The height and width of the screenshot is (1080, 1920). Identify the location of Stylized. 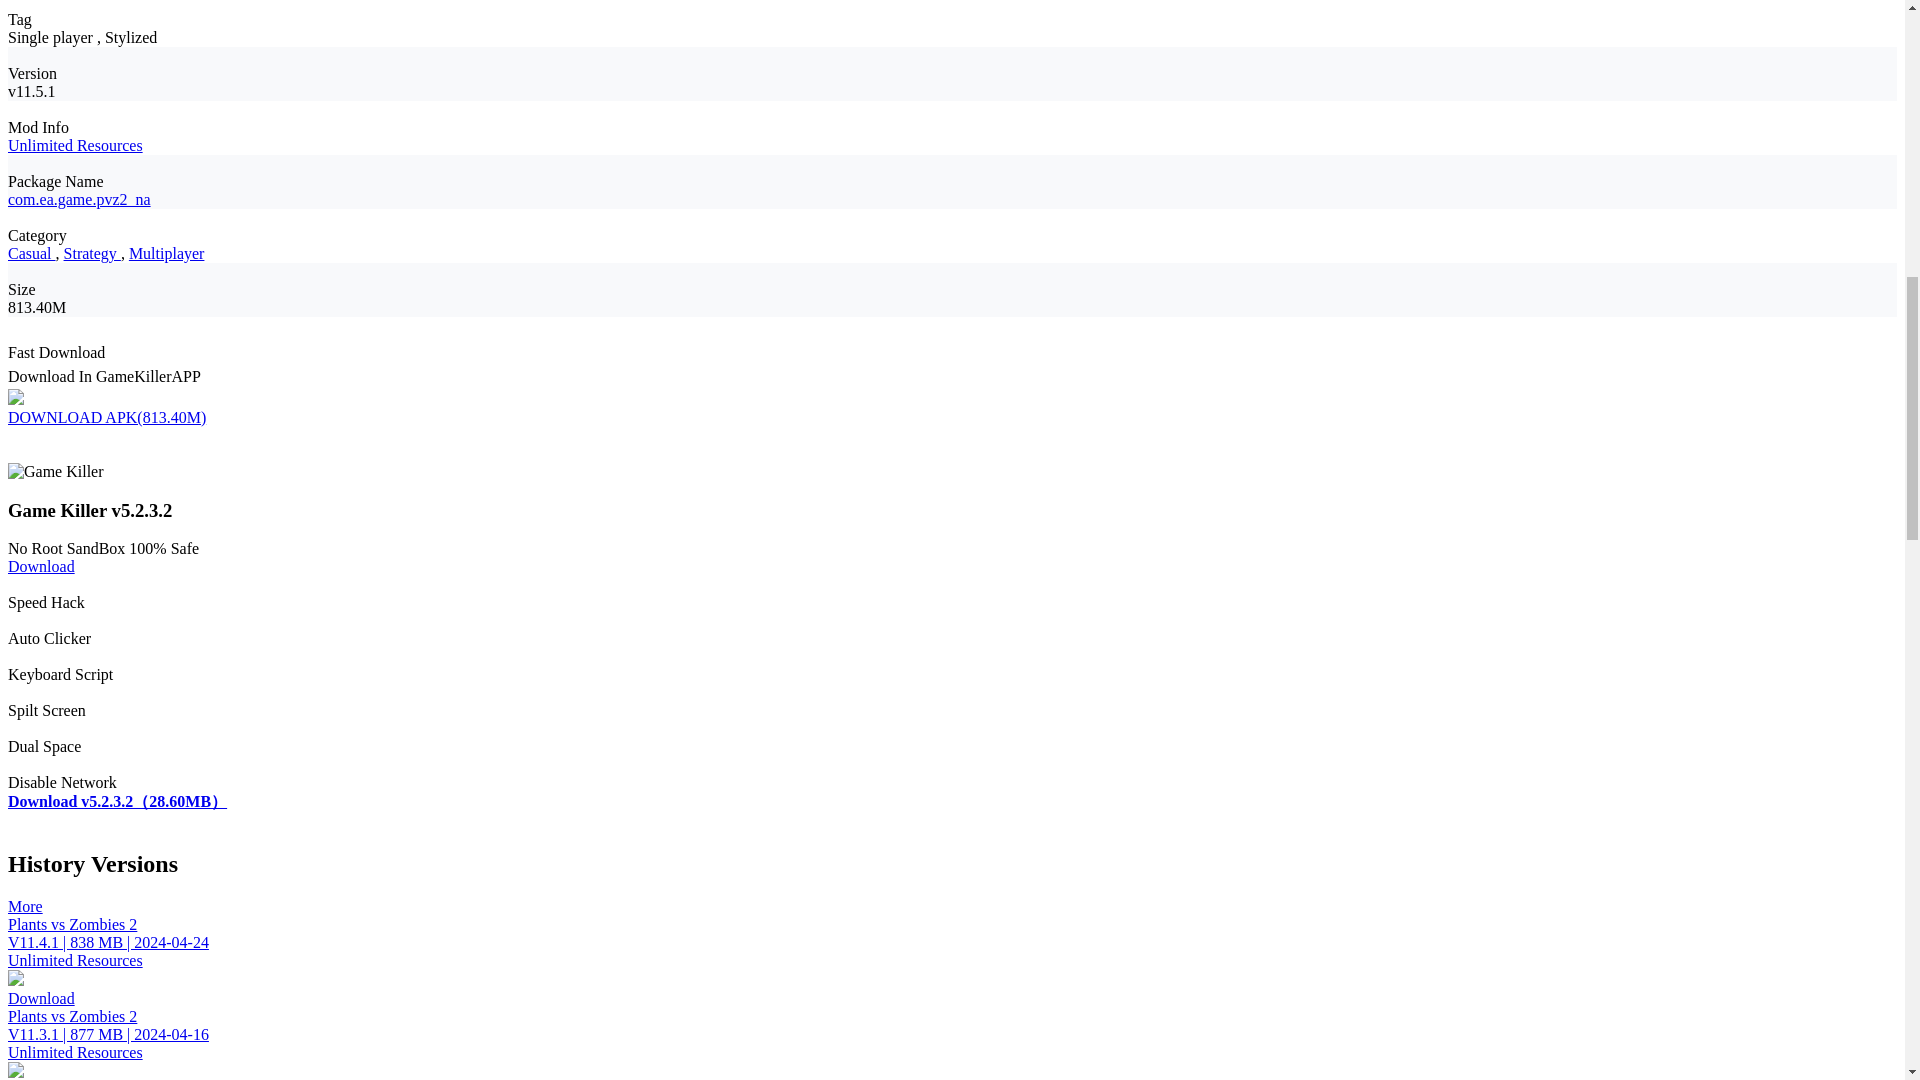
(131, 38).